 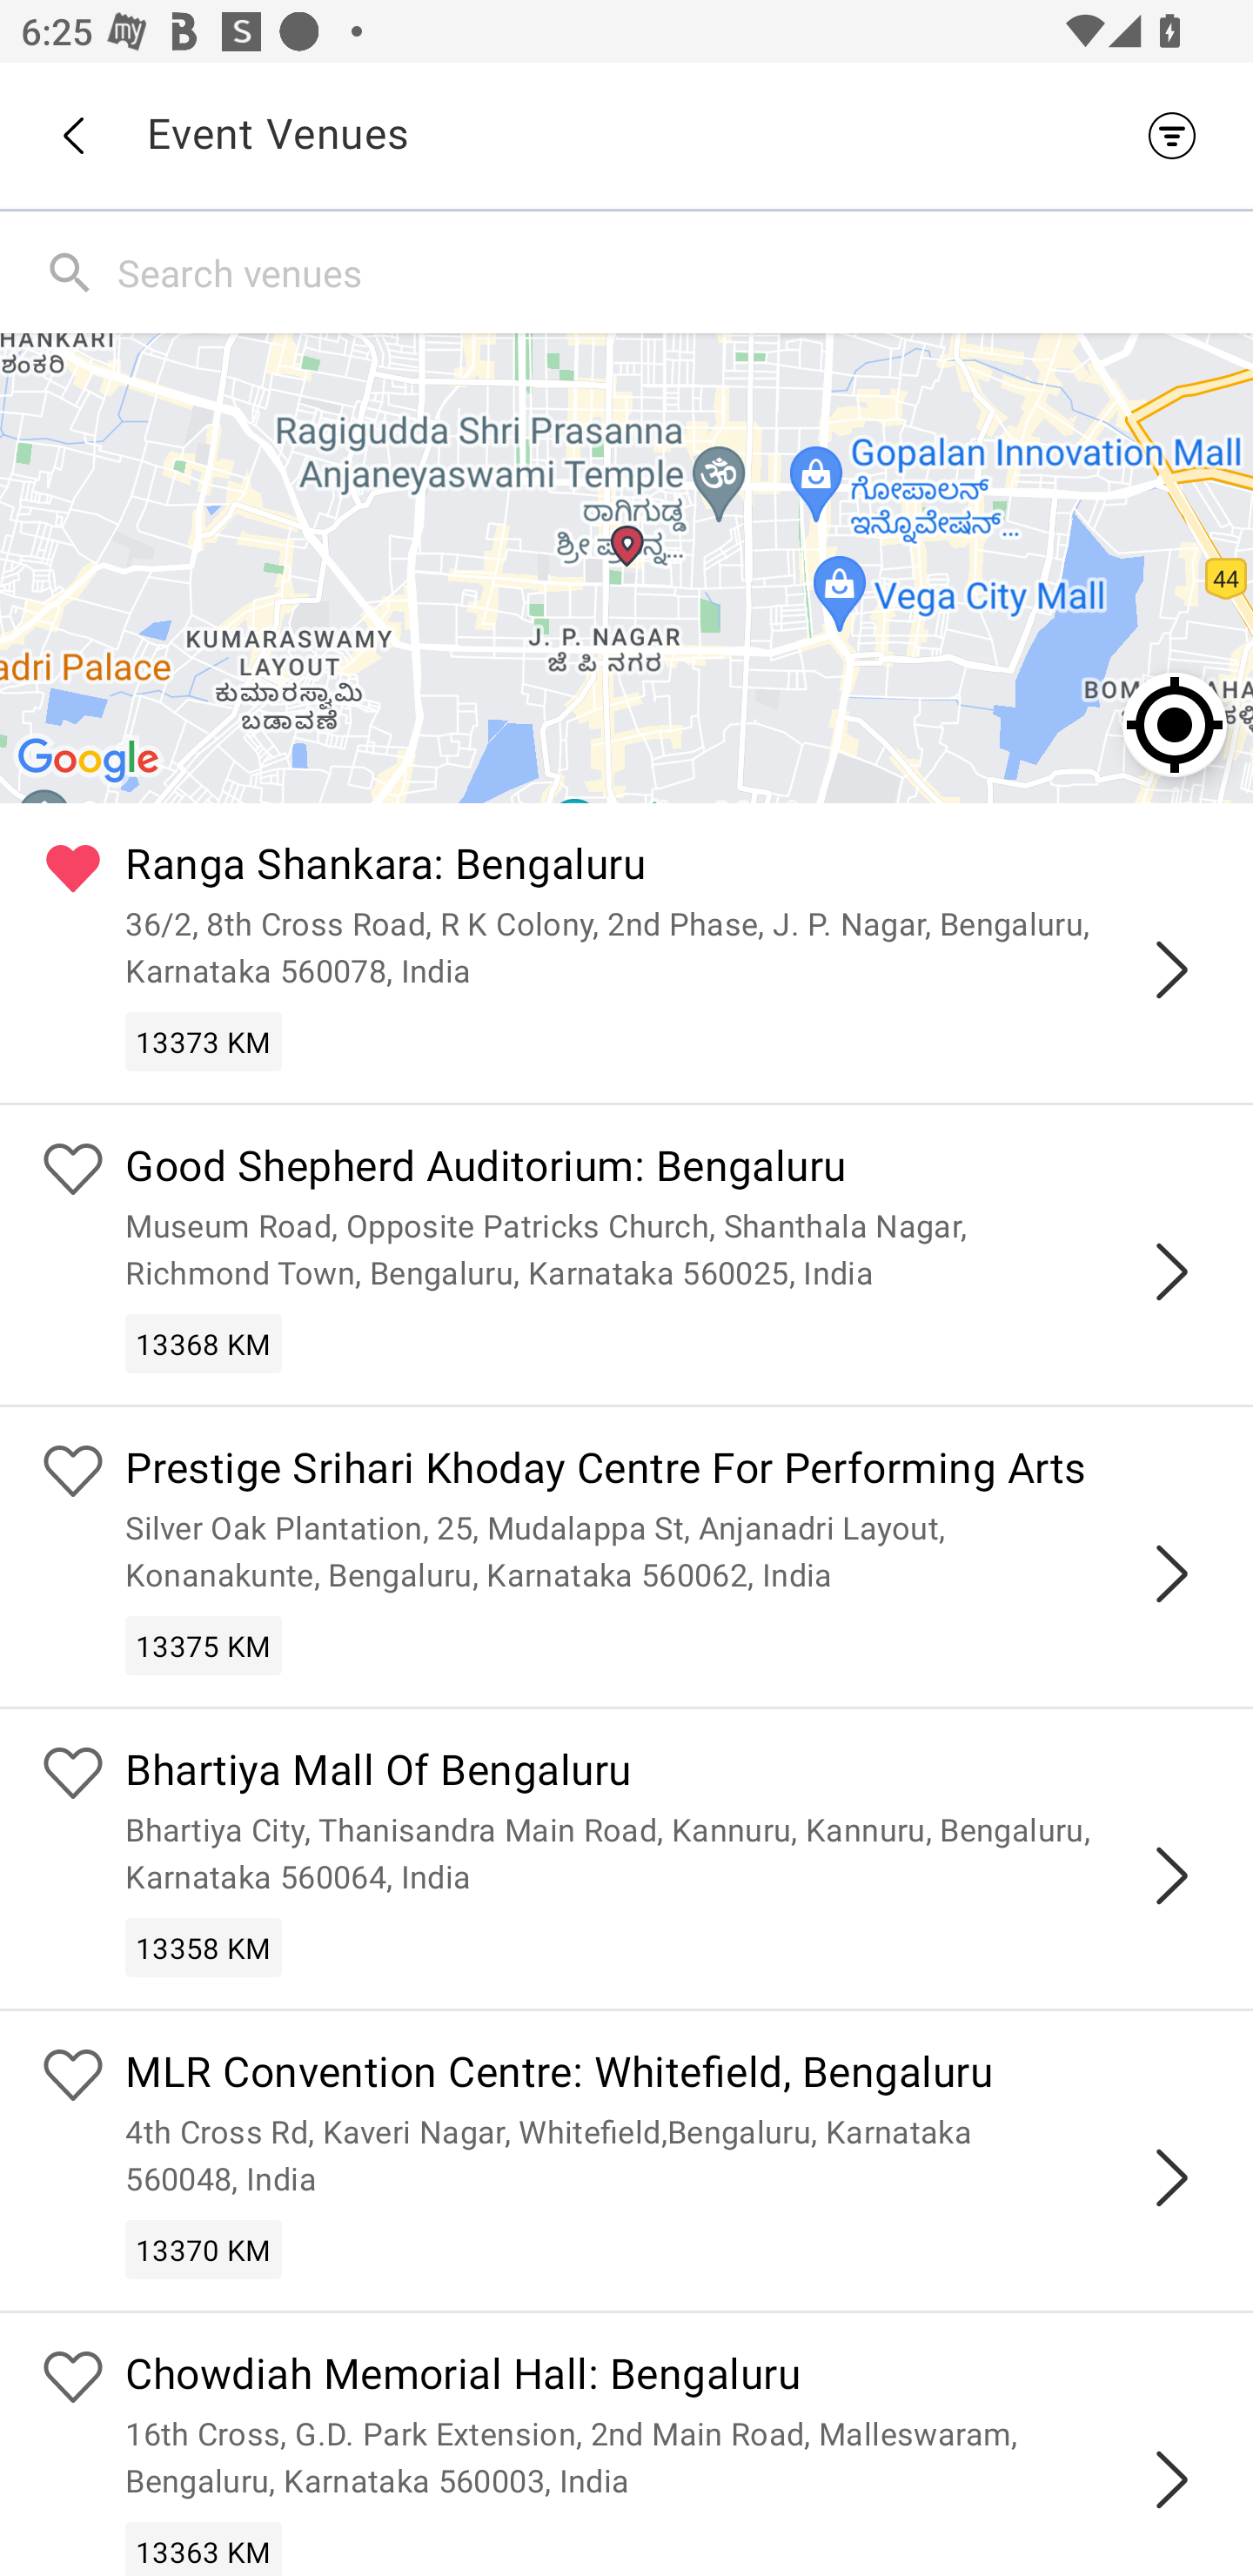 What do you see at coordinates (72, 136) in the screenshot?
I see `Back` at bounding box center [72, 136].